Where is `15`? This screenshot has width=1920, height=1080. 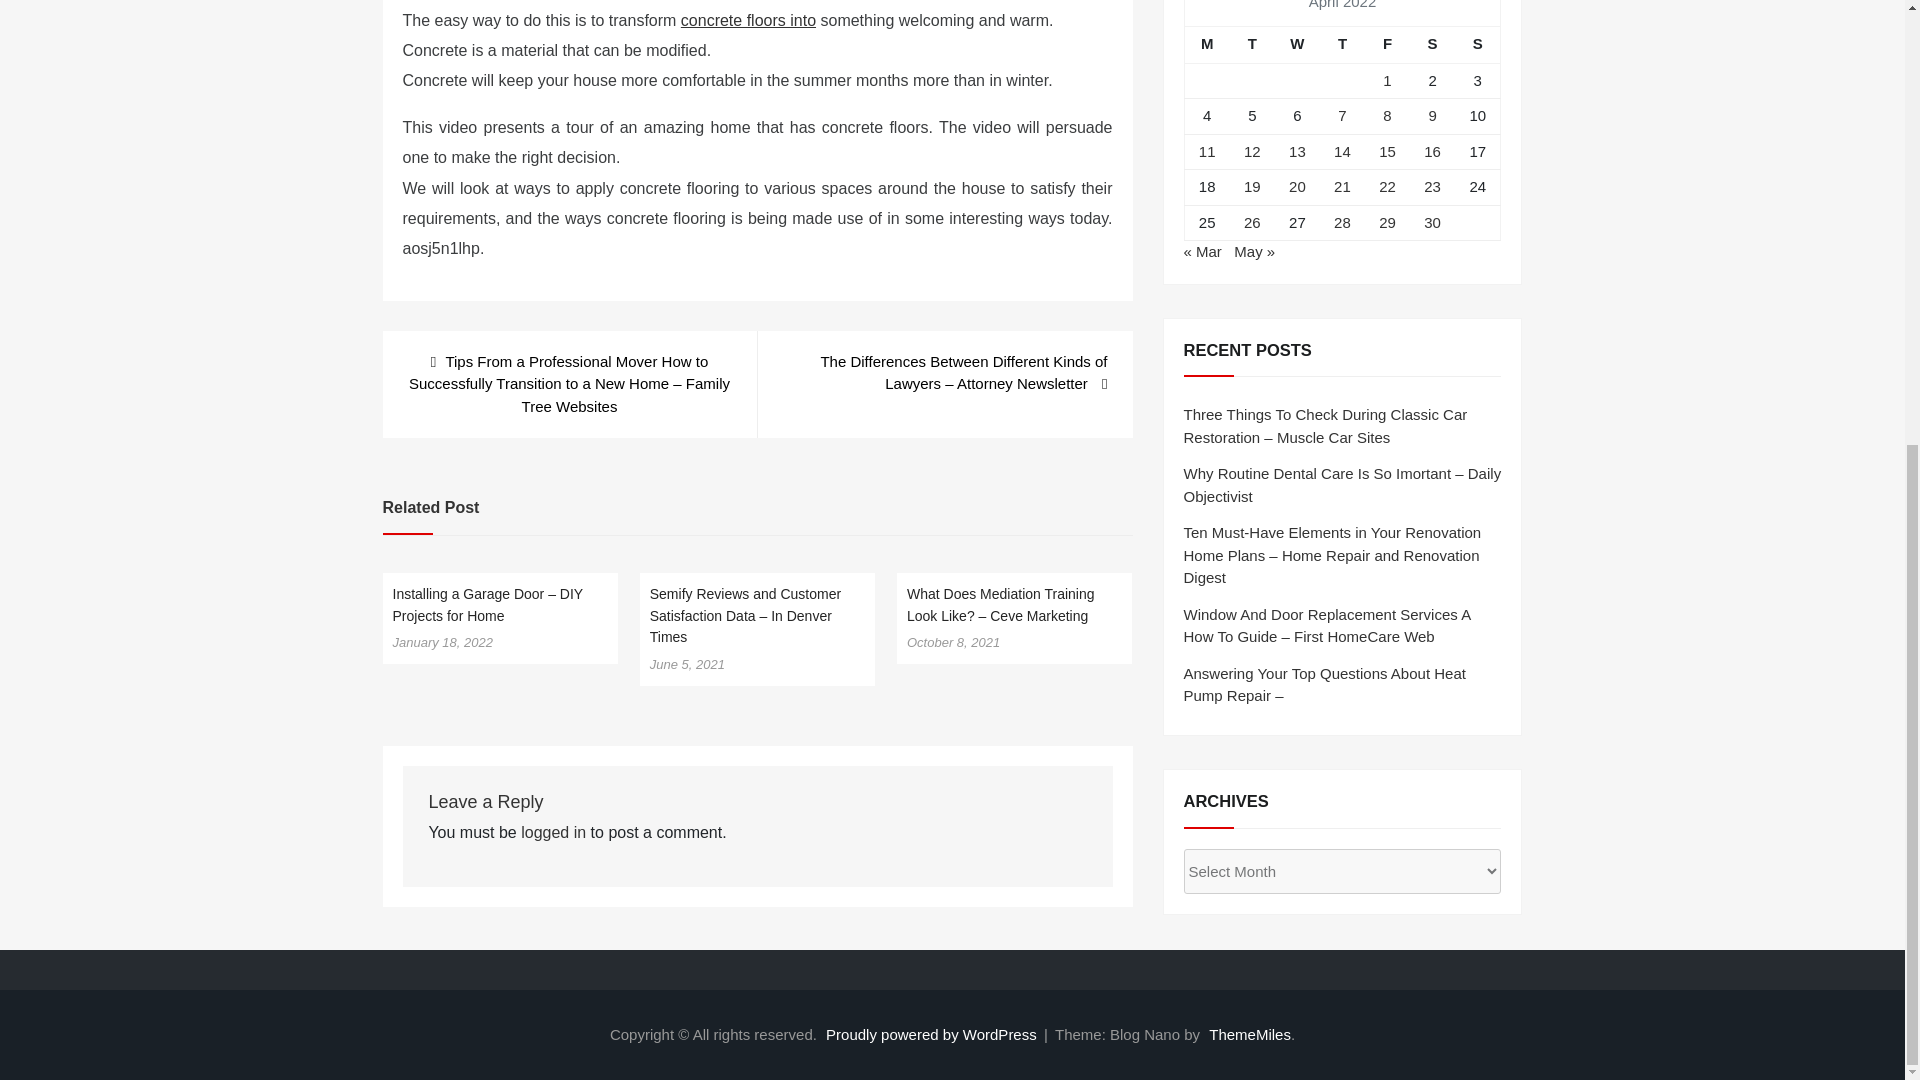
15 is located at coordinates (1386, 150).